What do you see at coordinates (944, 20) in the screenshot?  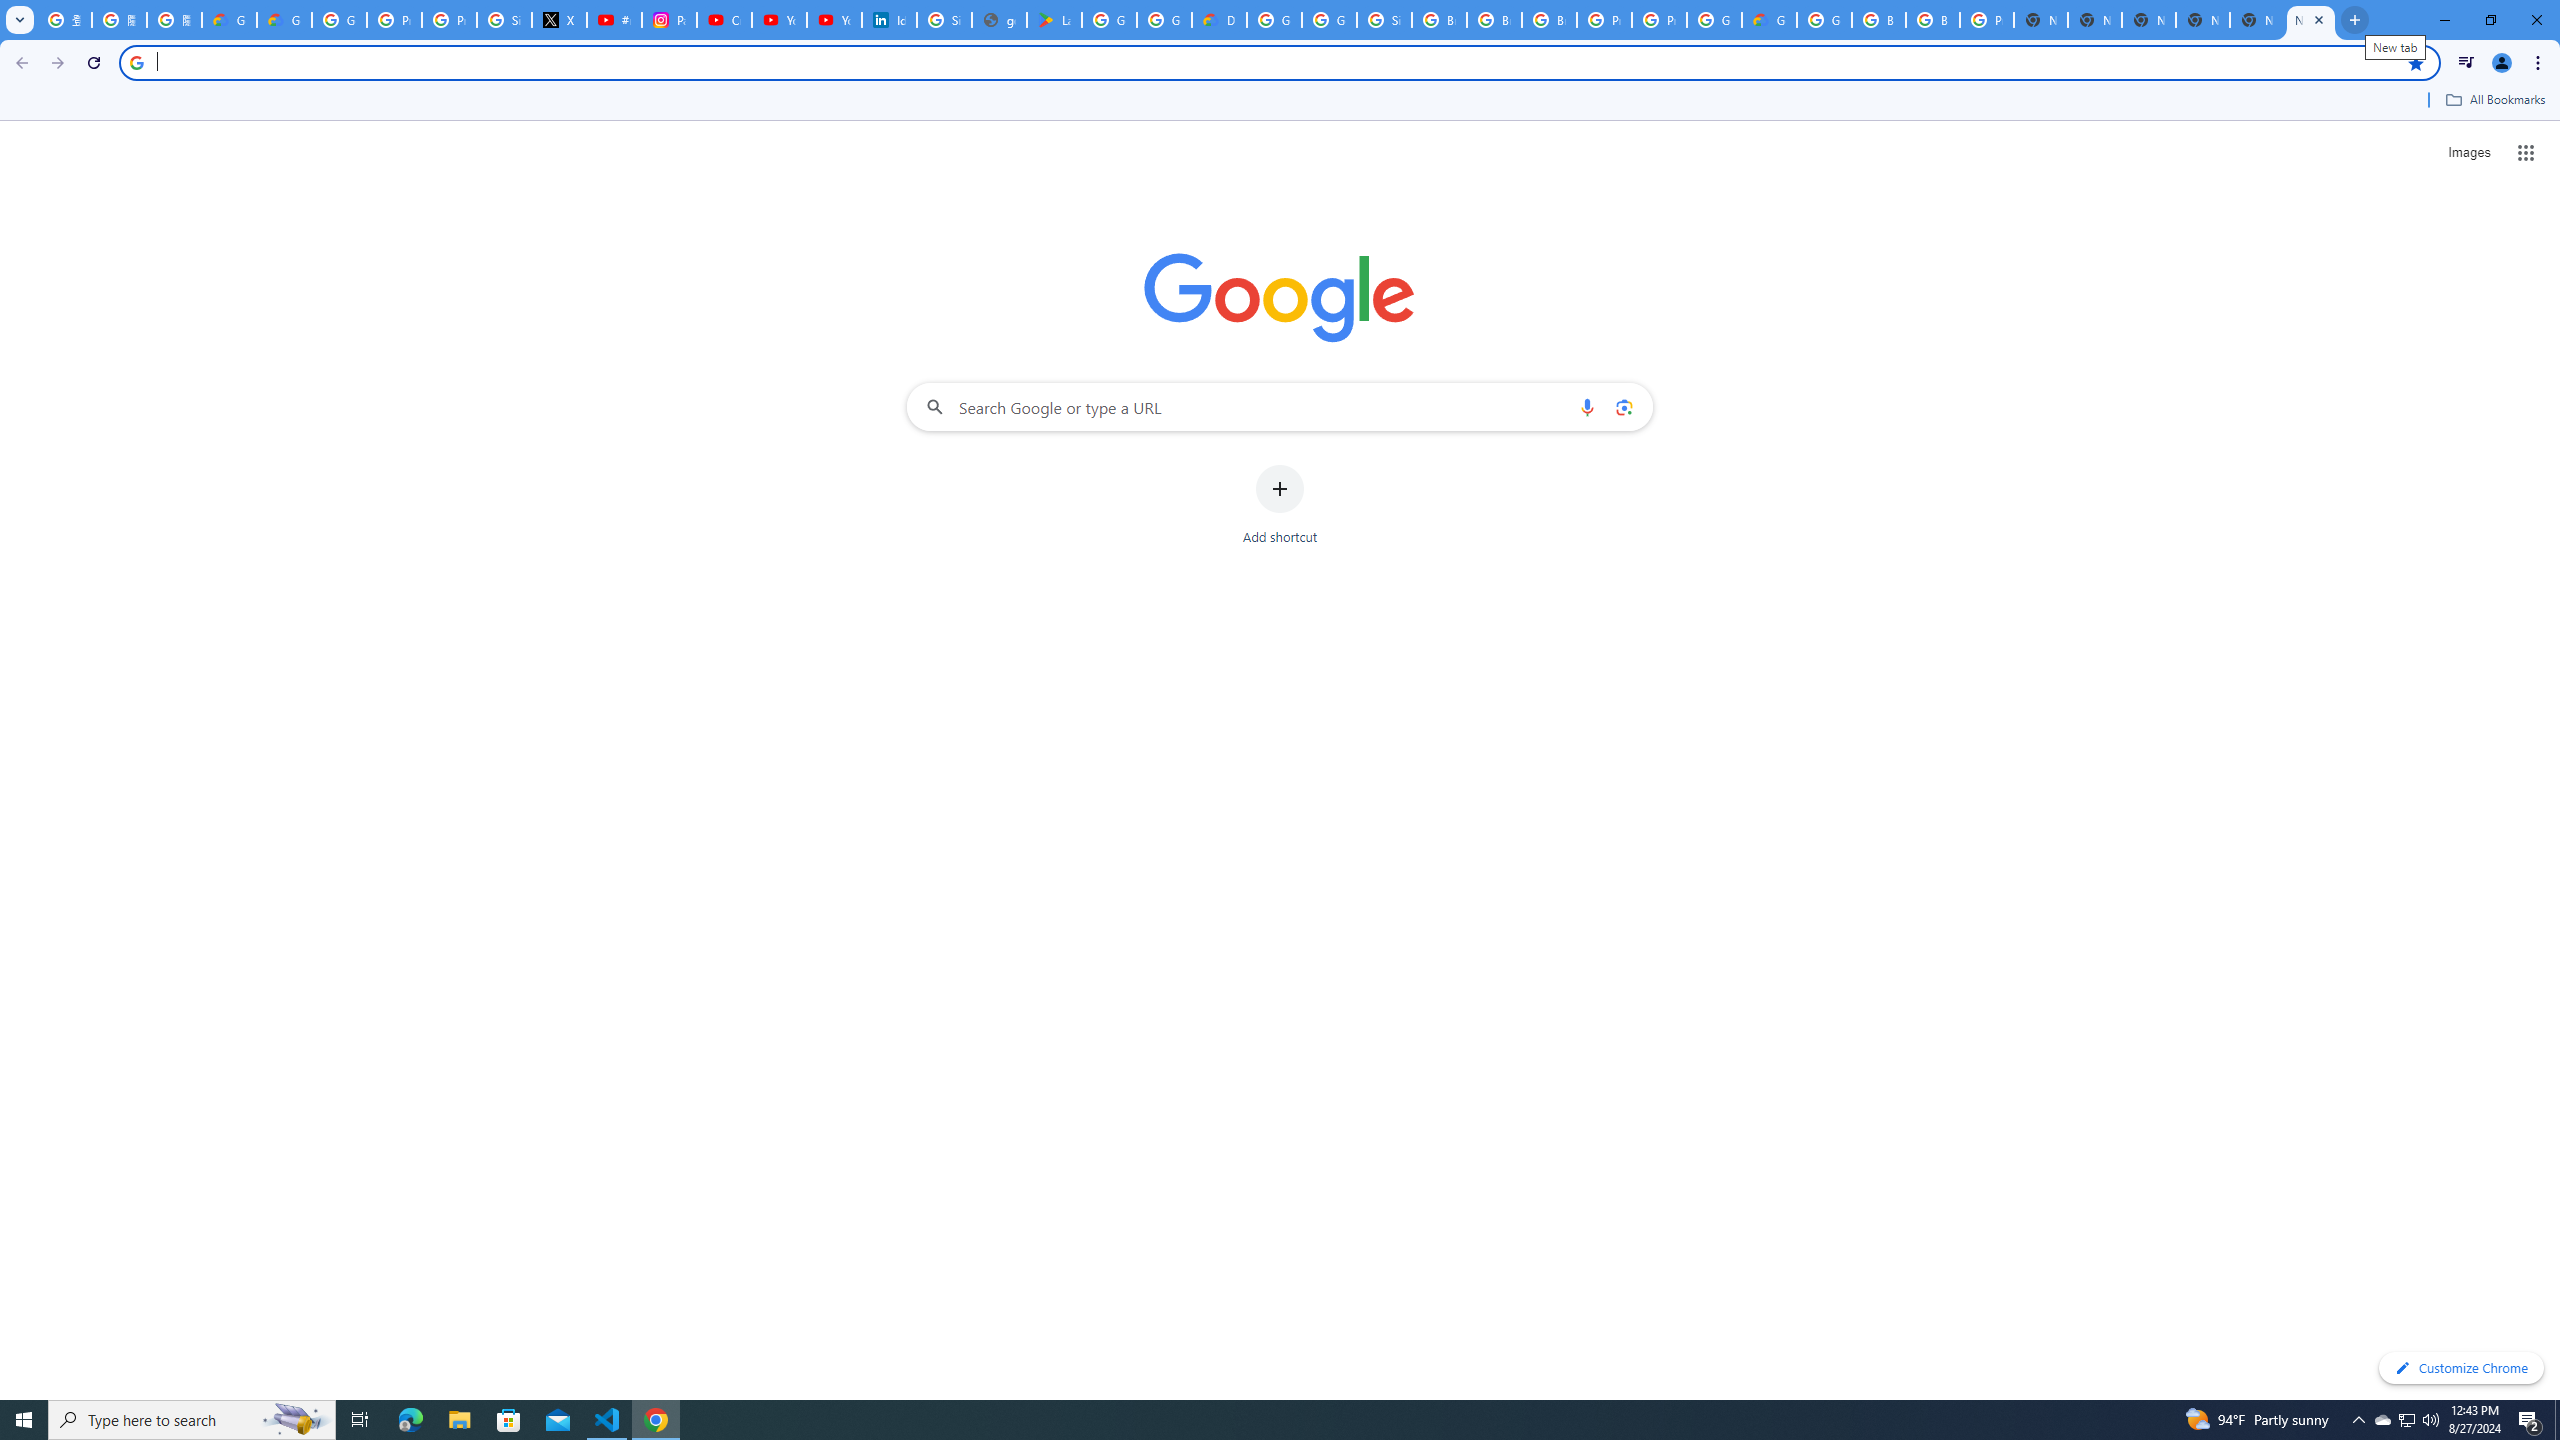 I see `Sign in - Google Accounts` at bounding box center [944, 20].